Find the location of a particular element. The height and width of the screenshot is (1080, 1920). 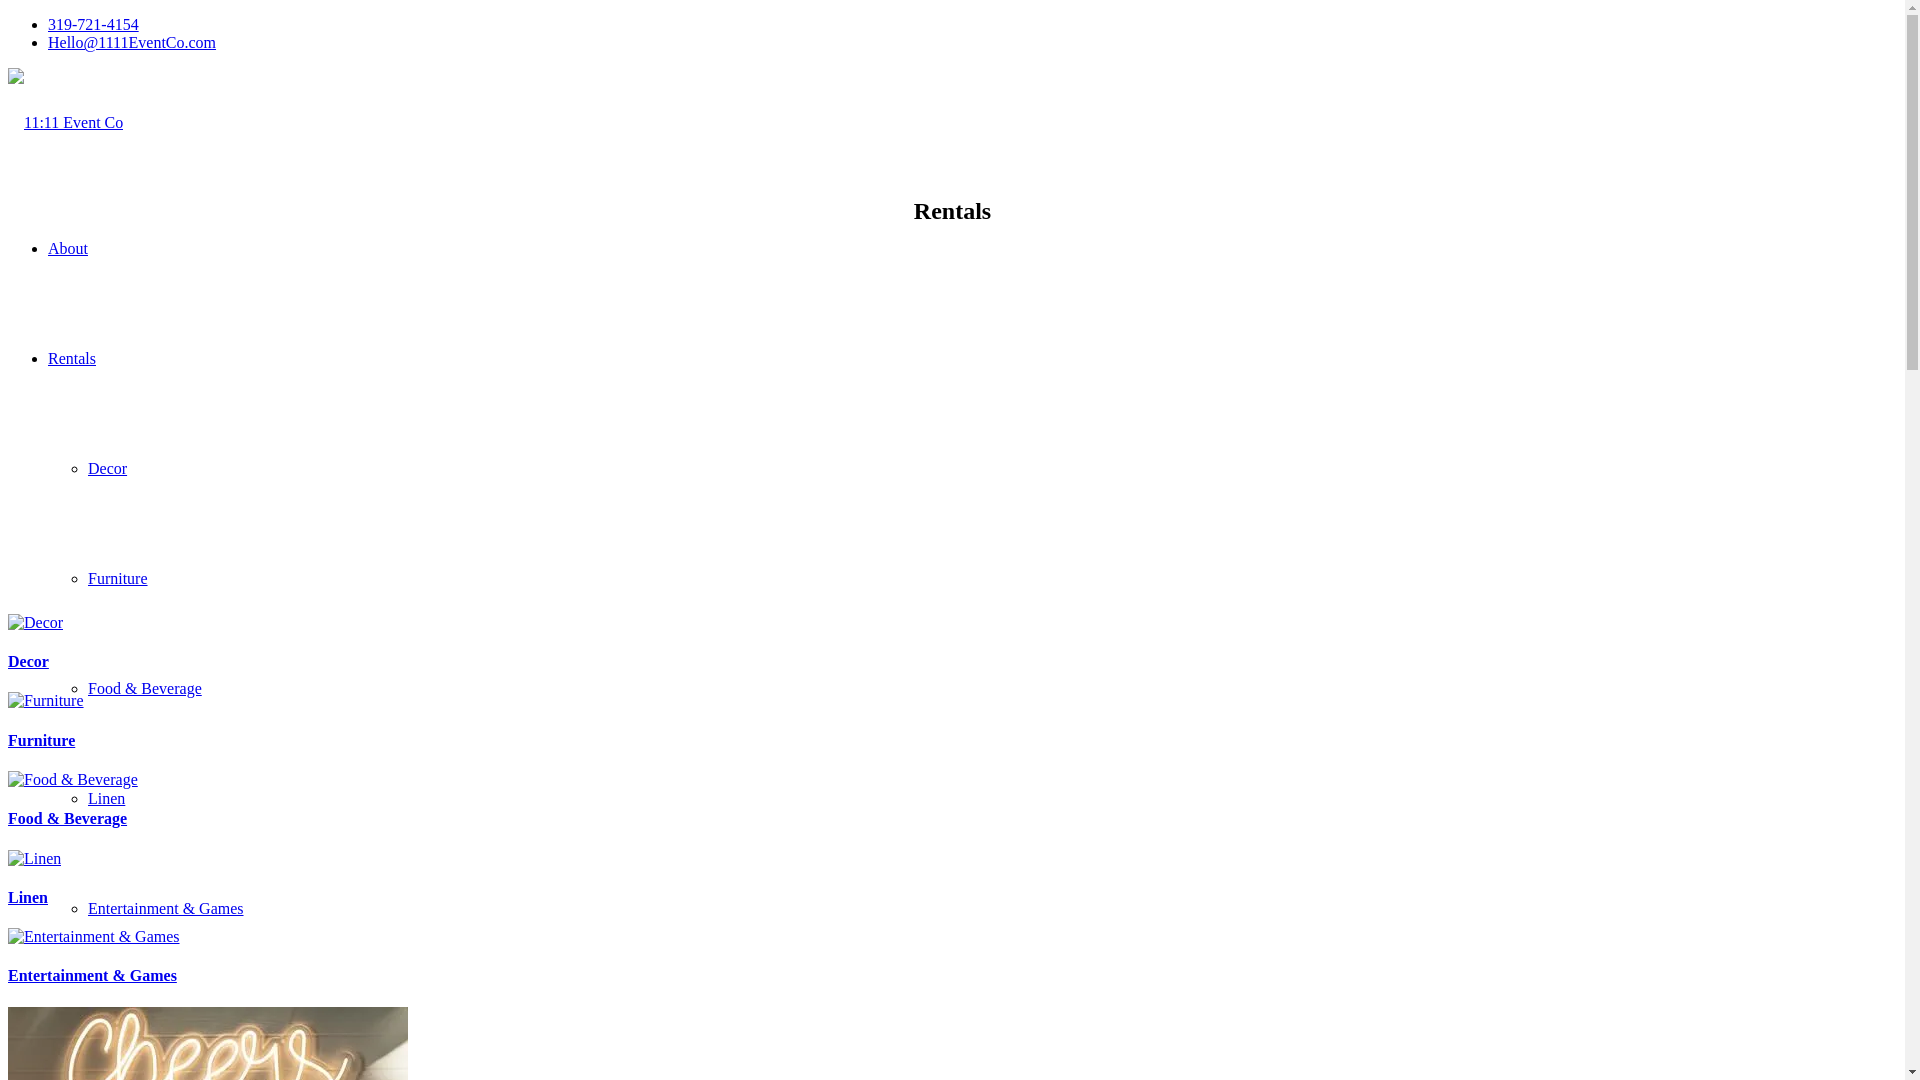

Food & Beverage is located at coordinates (145, 688).